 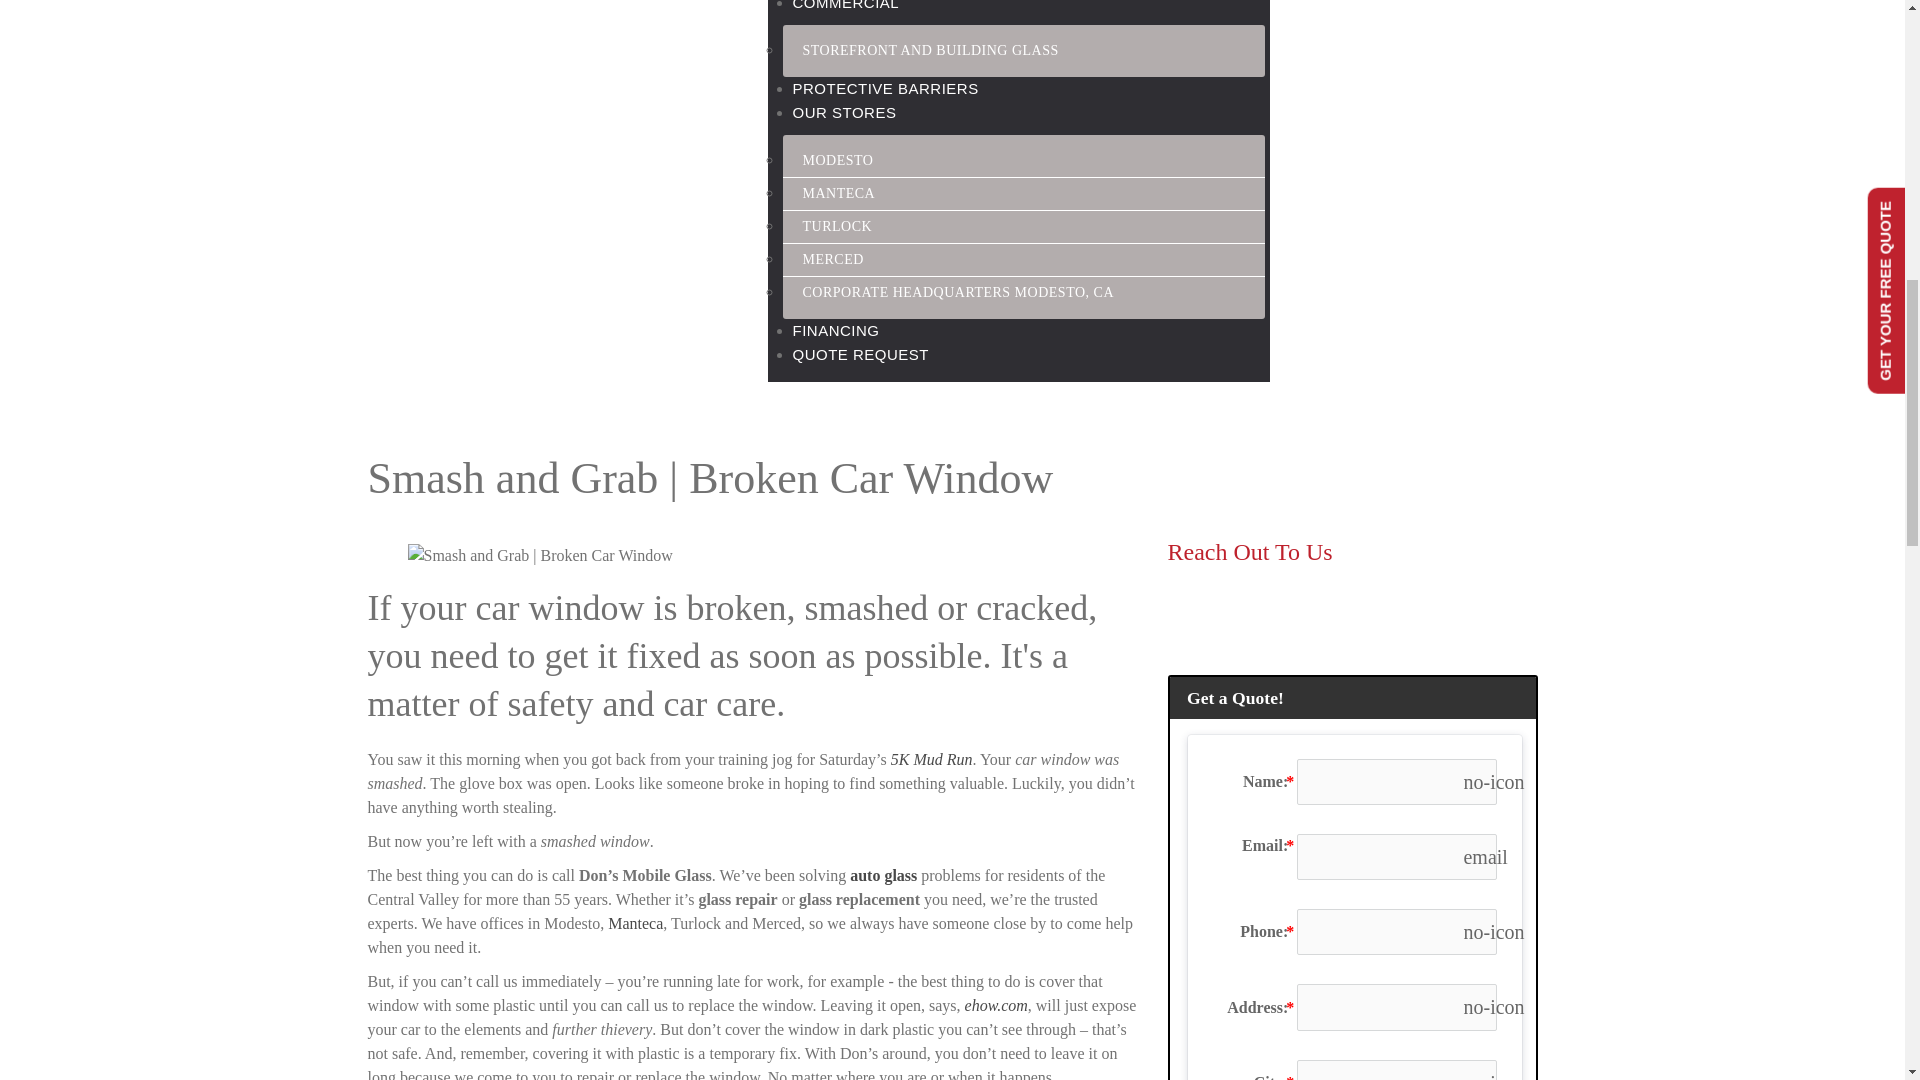 What do you see at coordinates (838, 192) in the screenshot?
I see `MANTECA` at bounding box center [838, 192].